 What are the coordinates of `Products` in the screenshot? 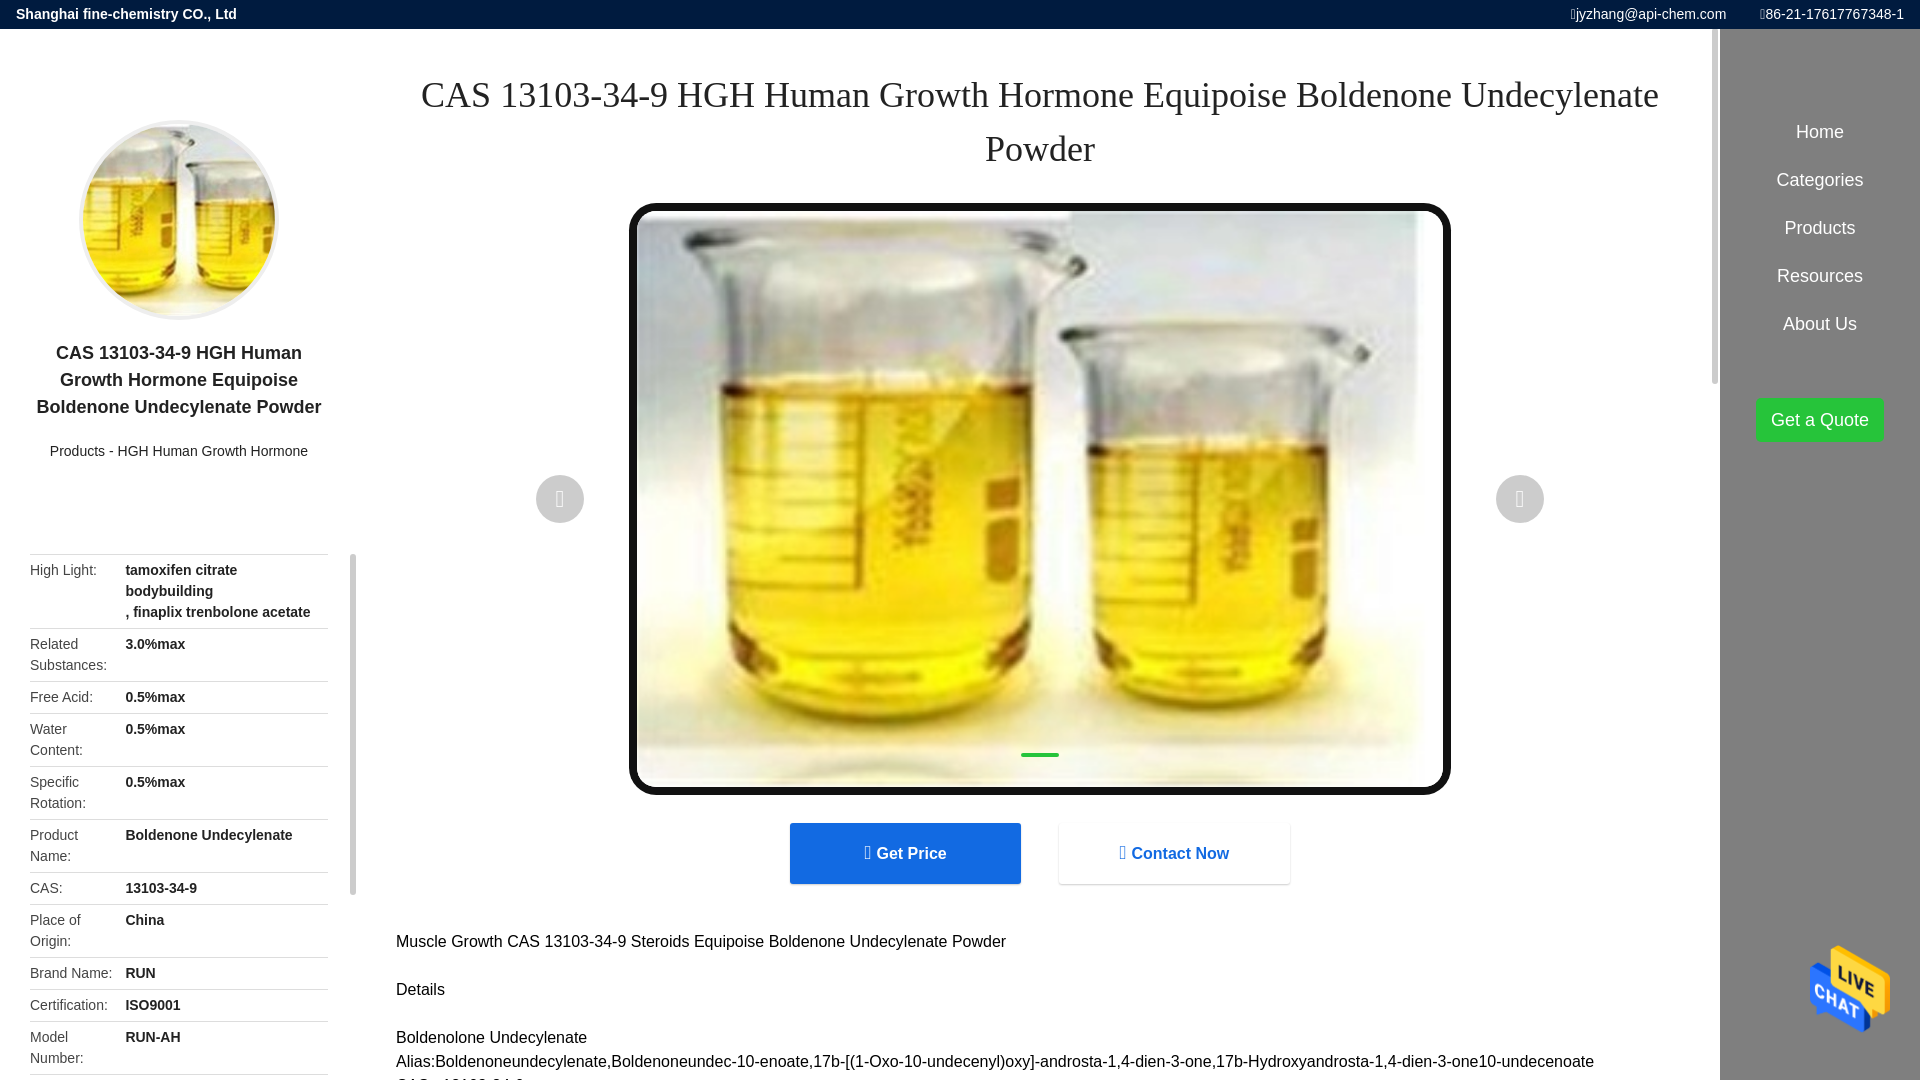 It's located at (77, 450).